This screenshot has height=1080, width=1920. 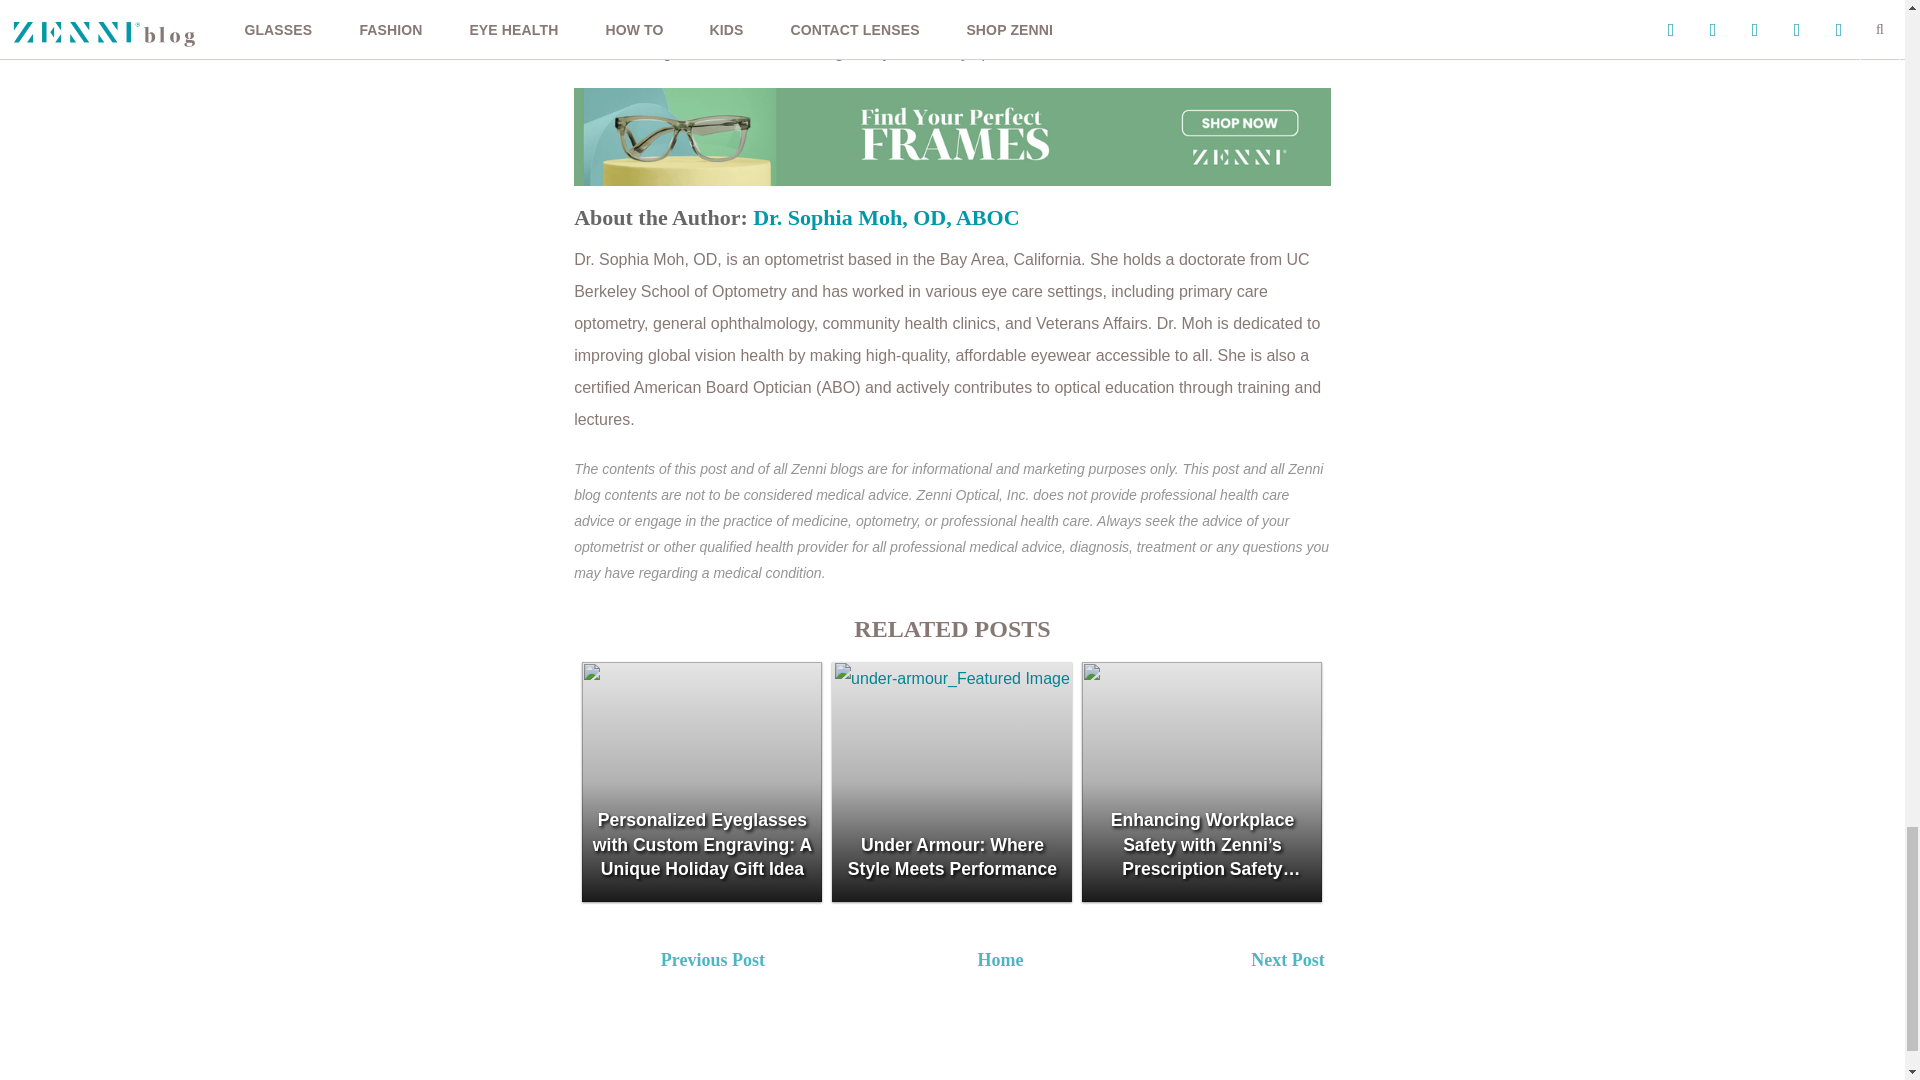 I want to click on Home, so click(x=1000, y=960).